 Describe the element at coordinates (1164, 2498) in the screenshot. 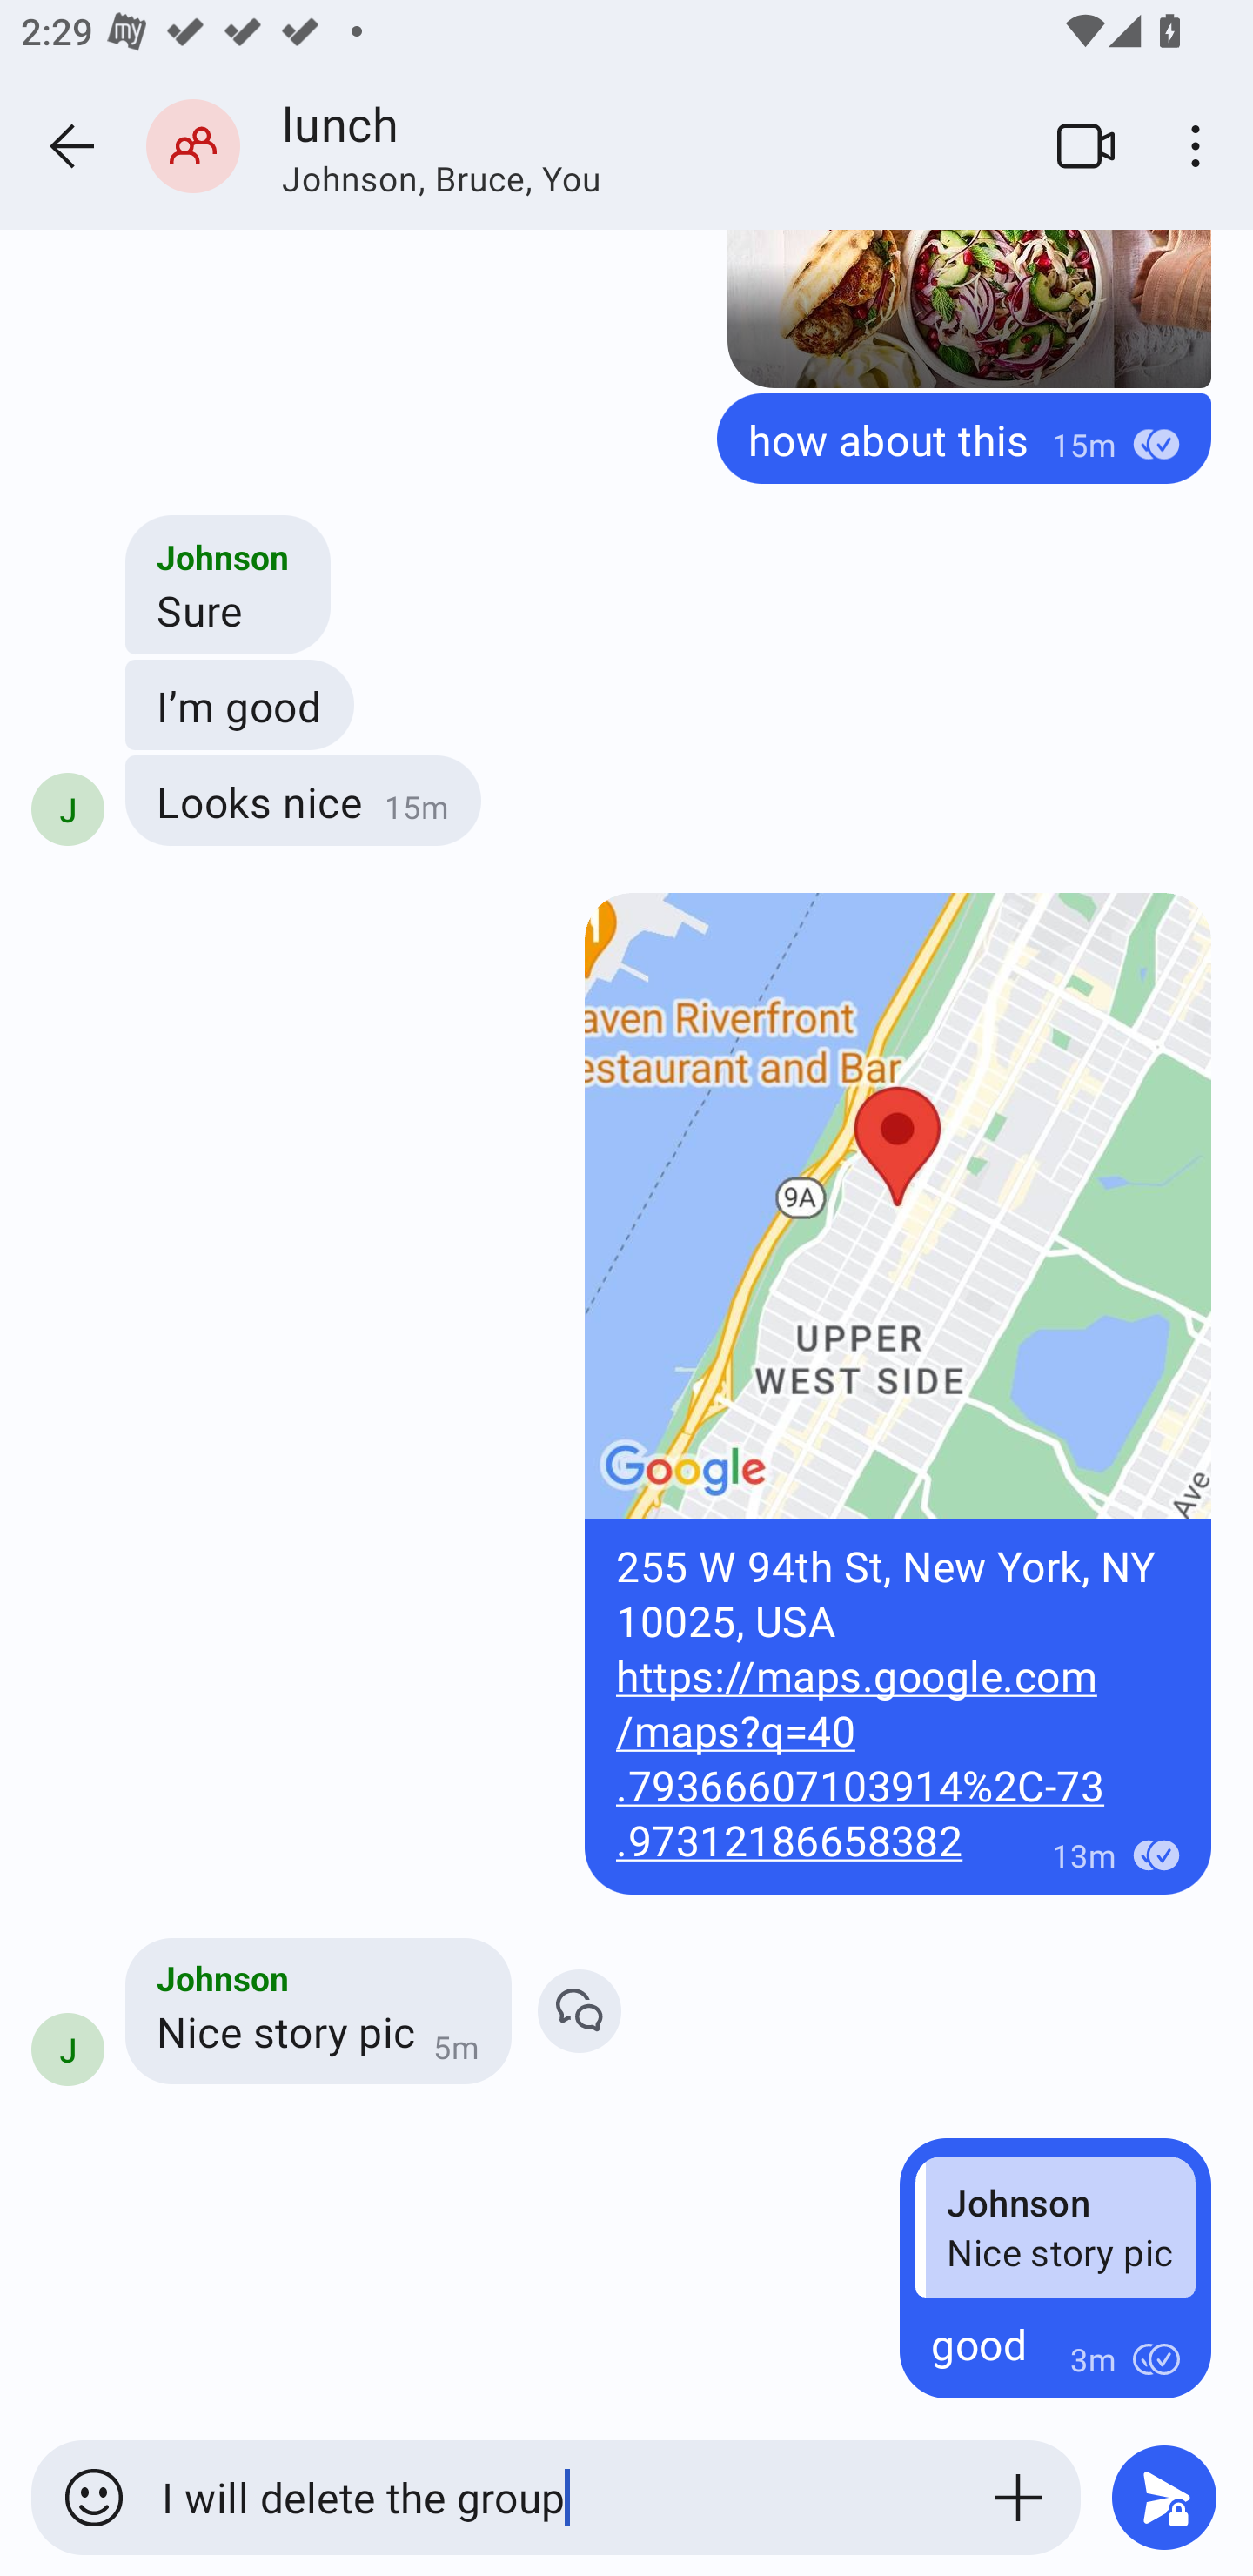

I see `Send message` at that location.